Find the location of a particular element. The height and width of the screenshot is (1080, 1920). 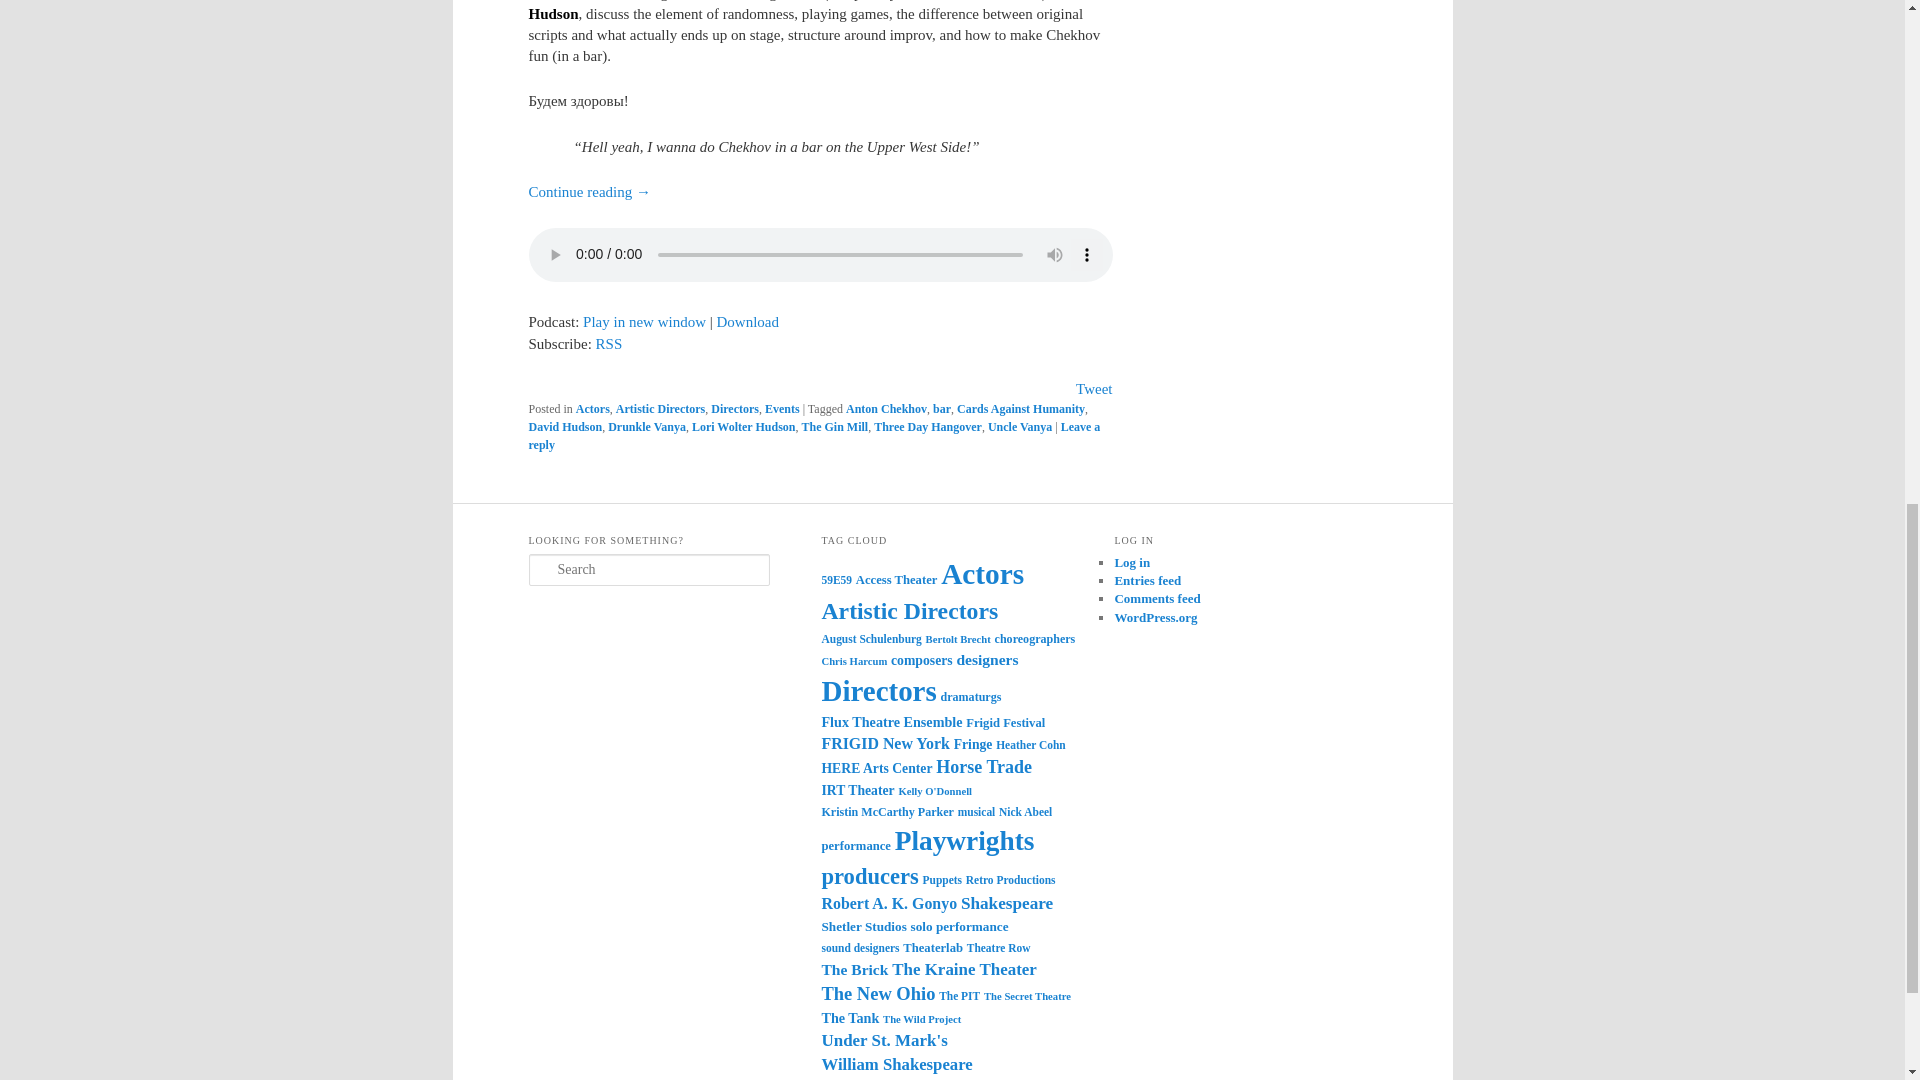

bar is located at coordinates (942, 408).